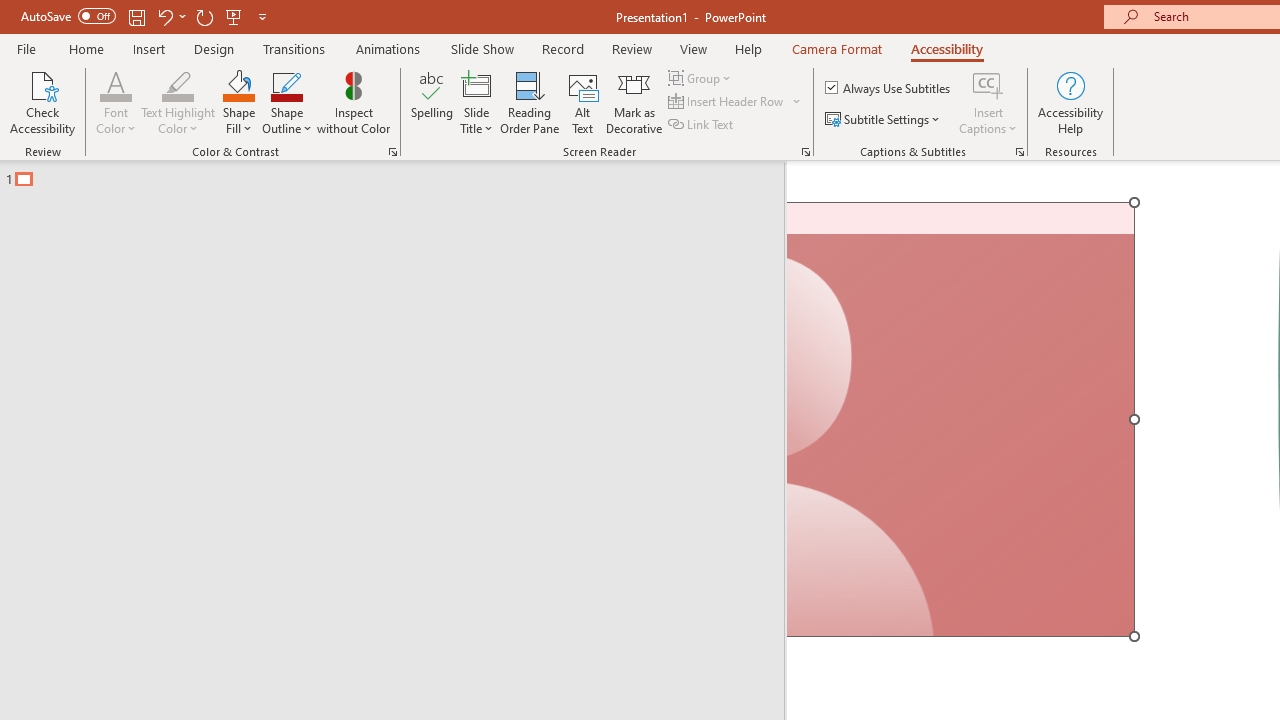 This screenshot has height=720, width=1280. I want to click on Insert Captions, so click(988, 102).